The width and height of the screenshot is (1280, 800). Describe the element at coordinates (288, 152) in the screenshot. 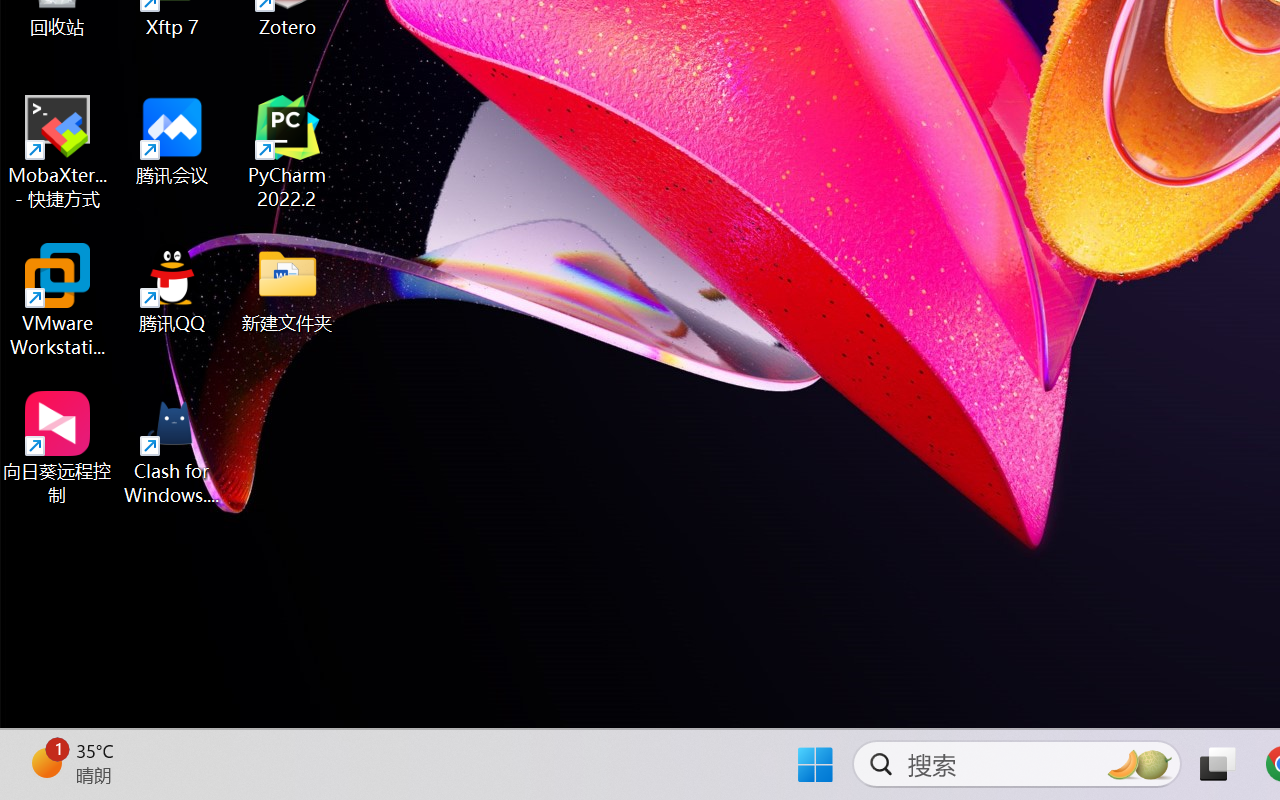

I see `PyCharm 2022.2` at that location.